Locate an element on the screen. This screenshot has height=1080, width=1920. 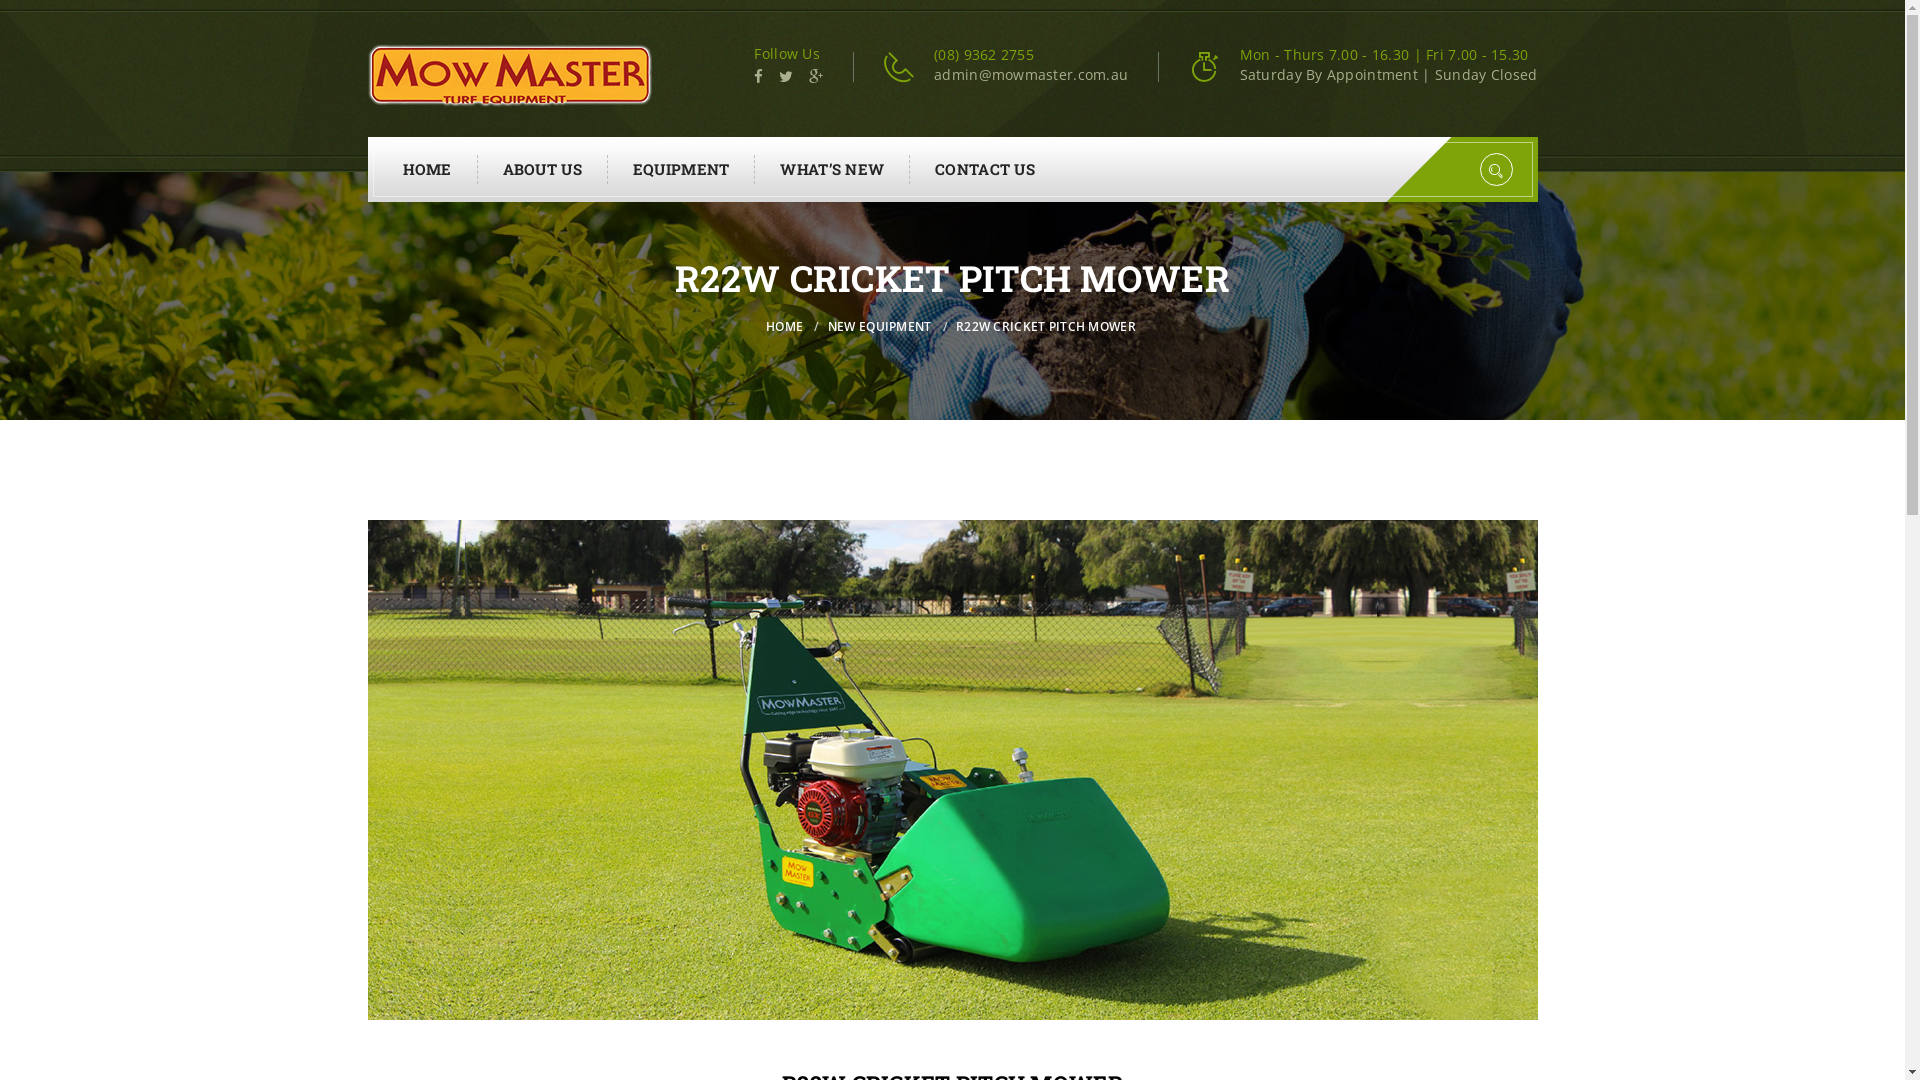
CONTACT US is located at coordinates (985, 170).